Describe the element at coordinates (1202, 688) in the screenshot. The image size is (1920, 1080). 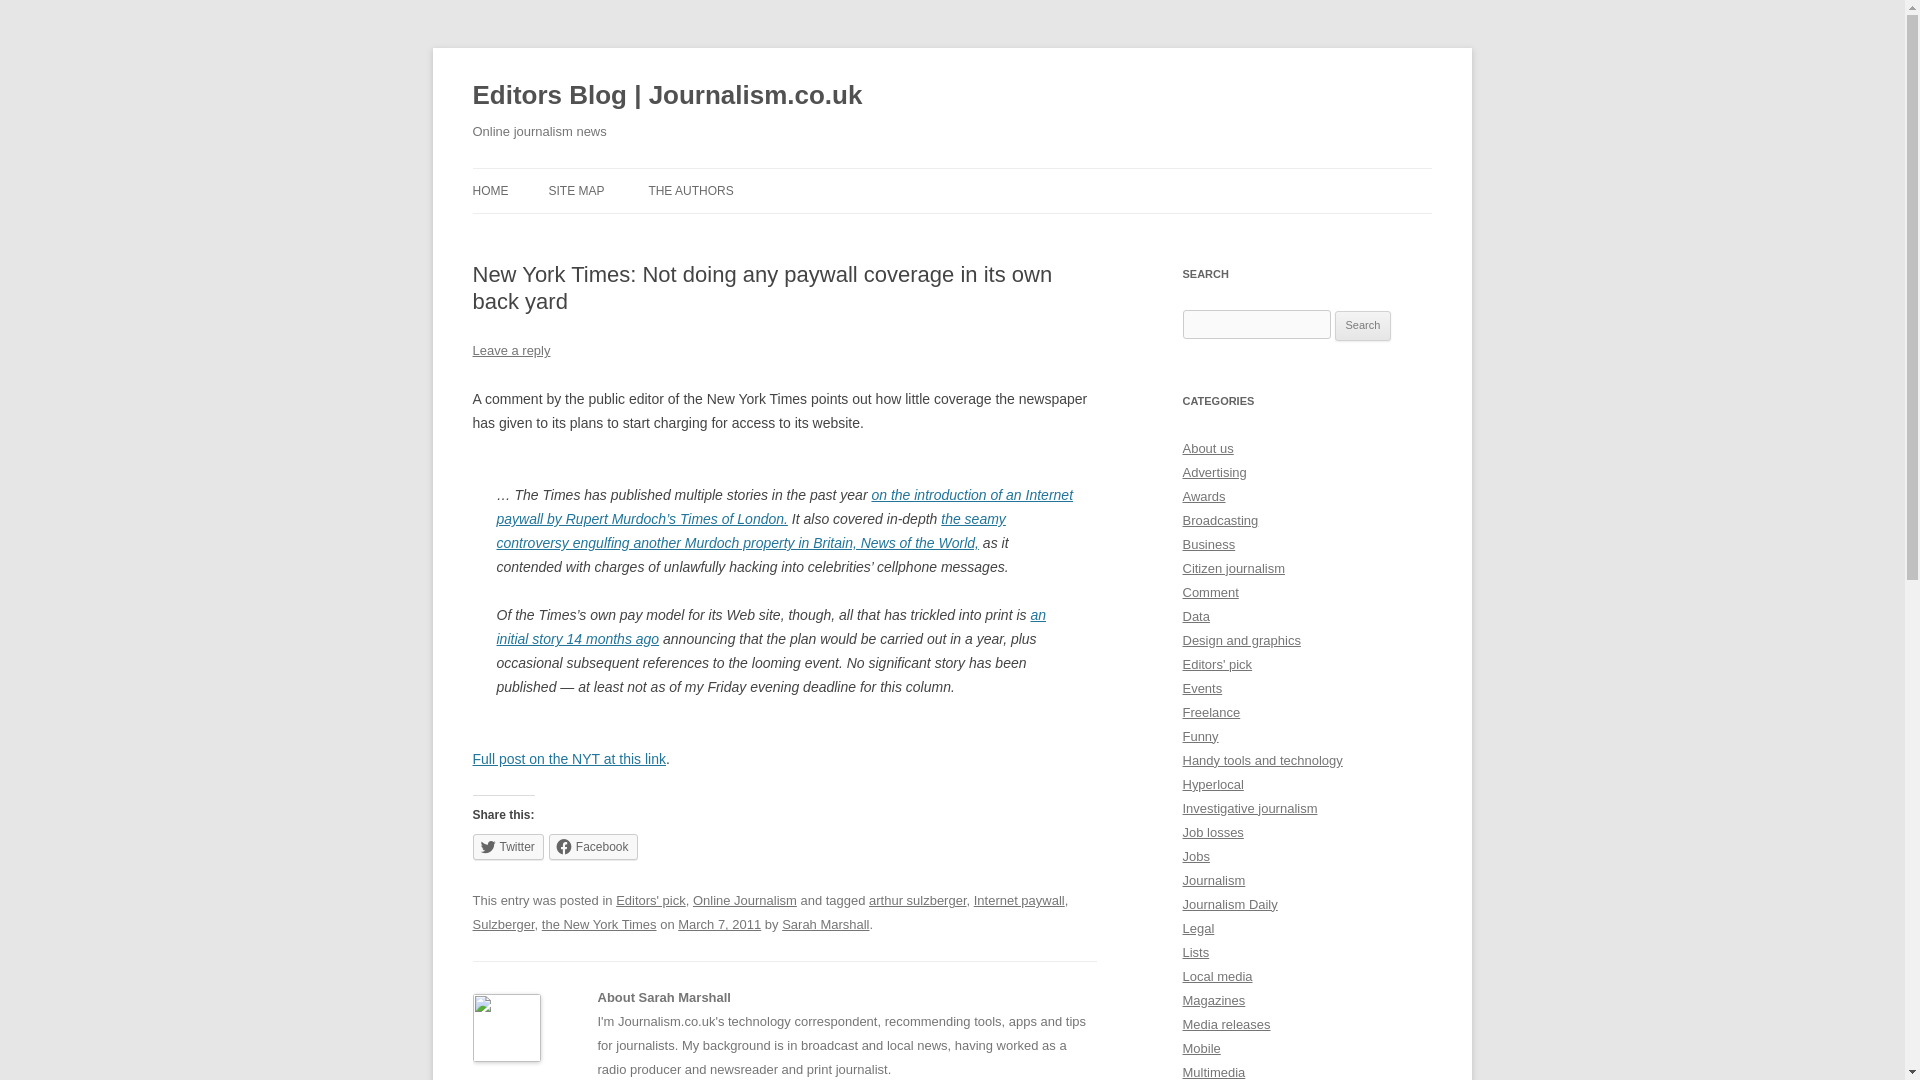
I see `Events` at that location.